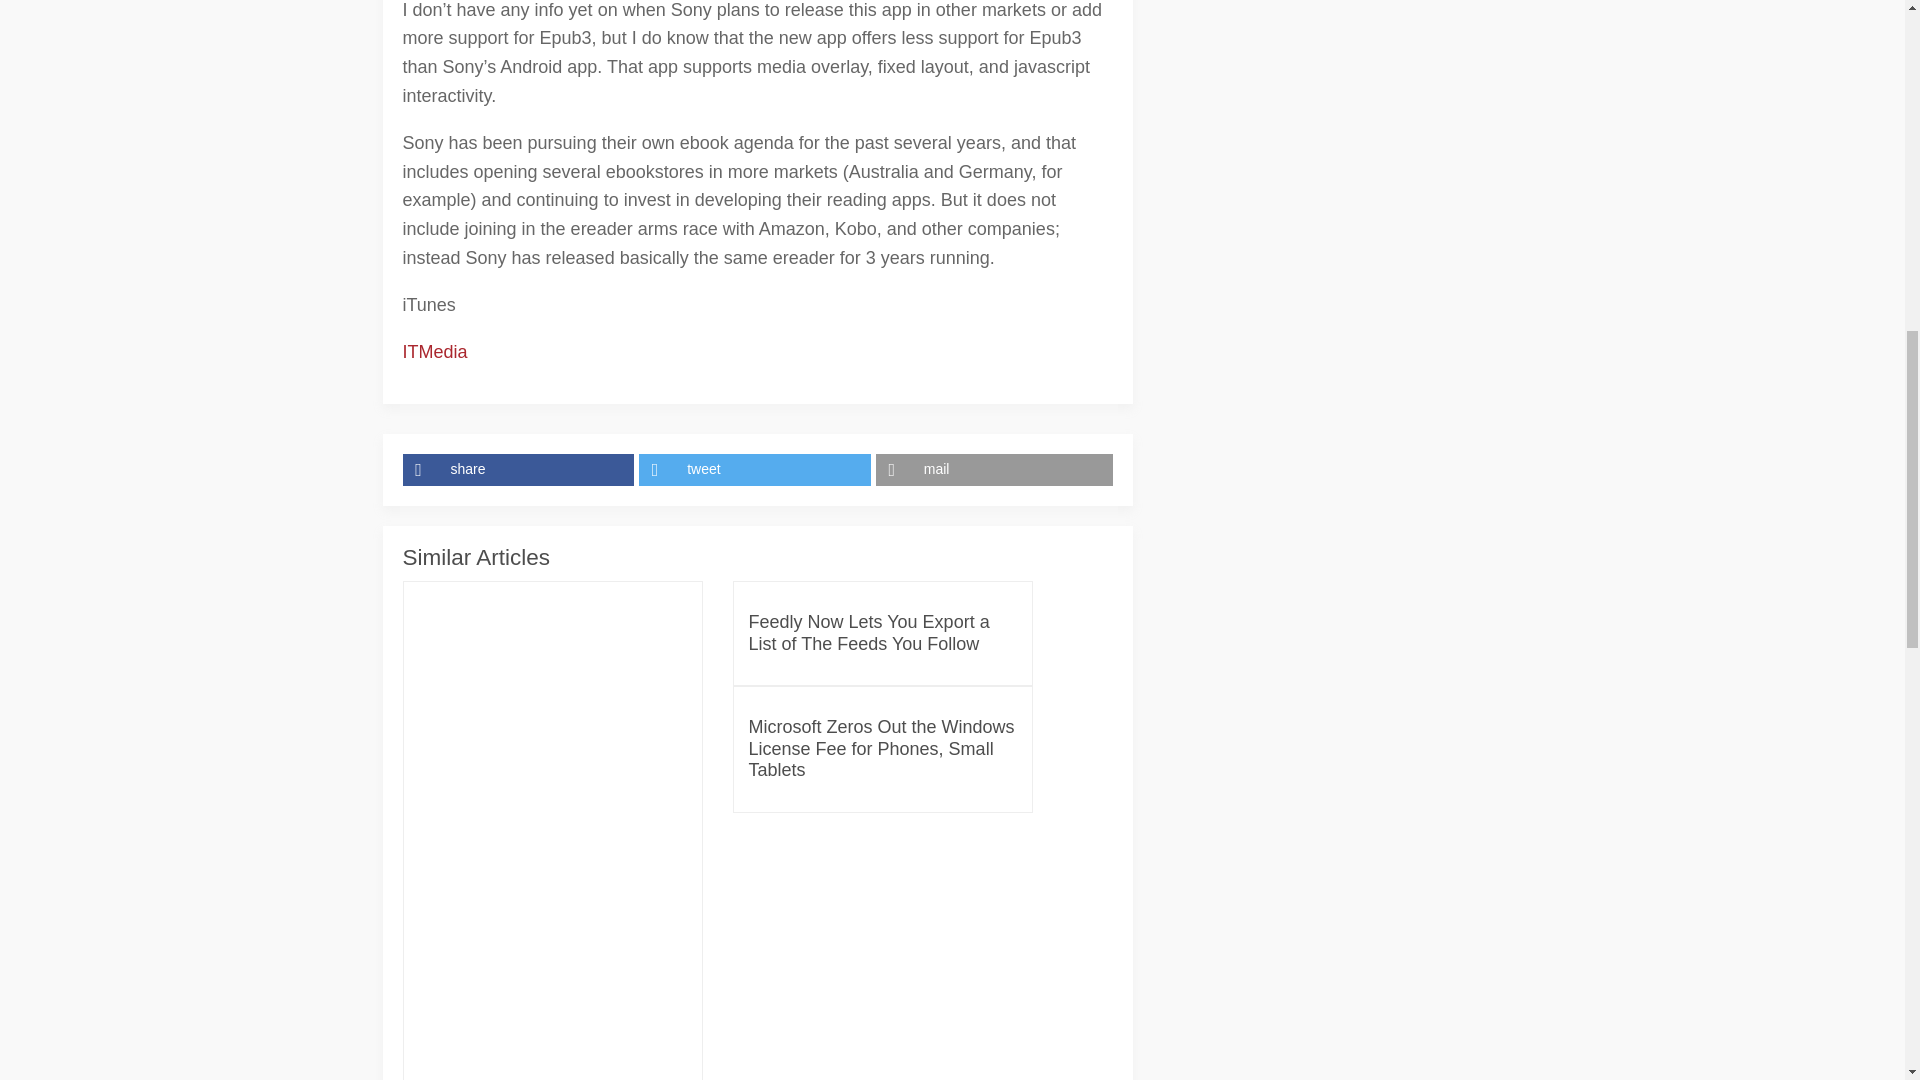 This screenshot has width=1920, height=1080. I want to click on tweet, so click(757, 470).